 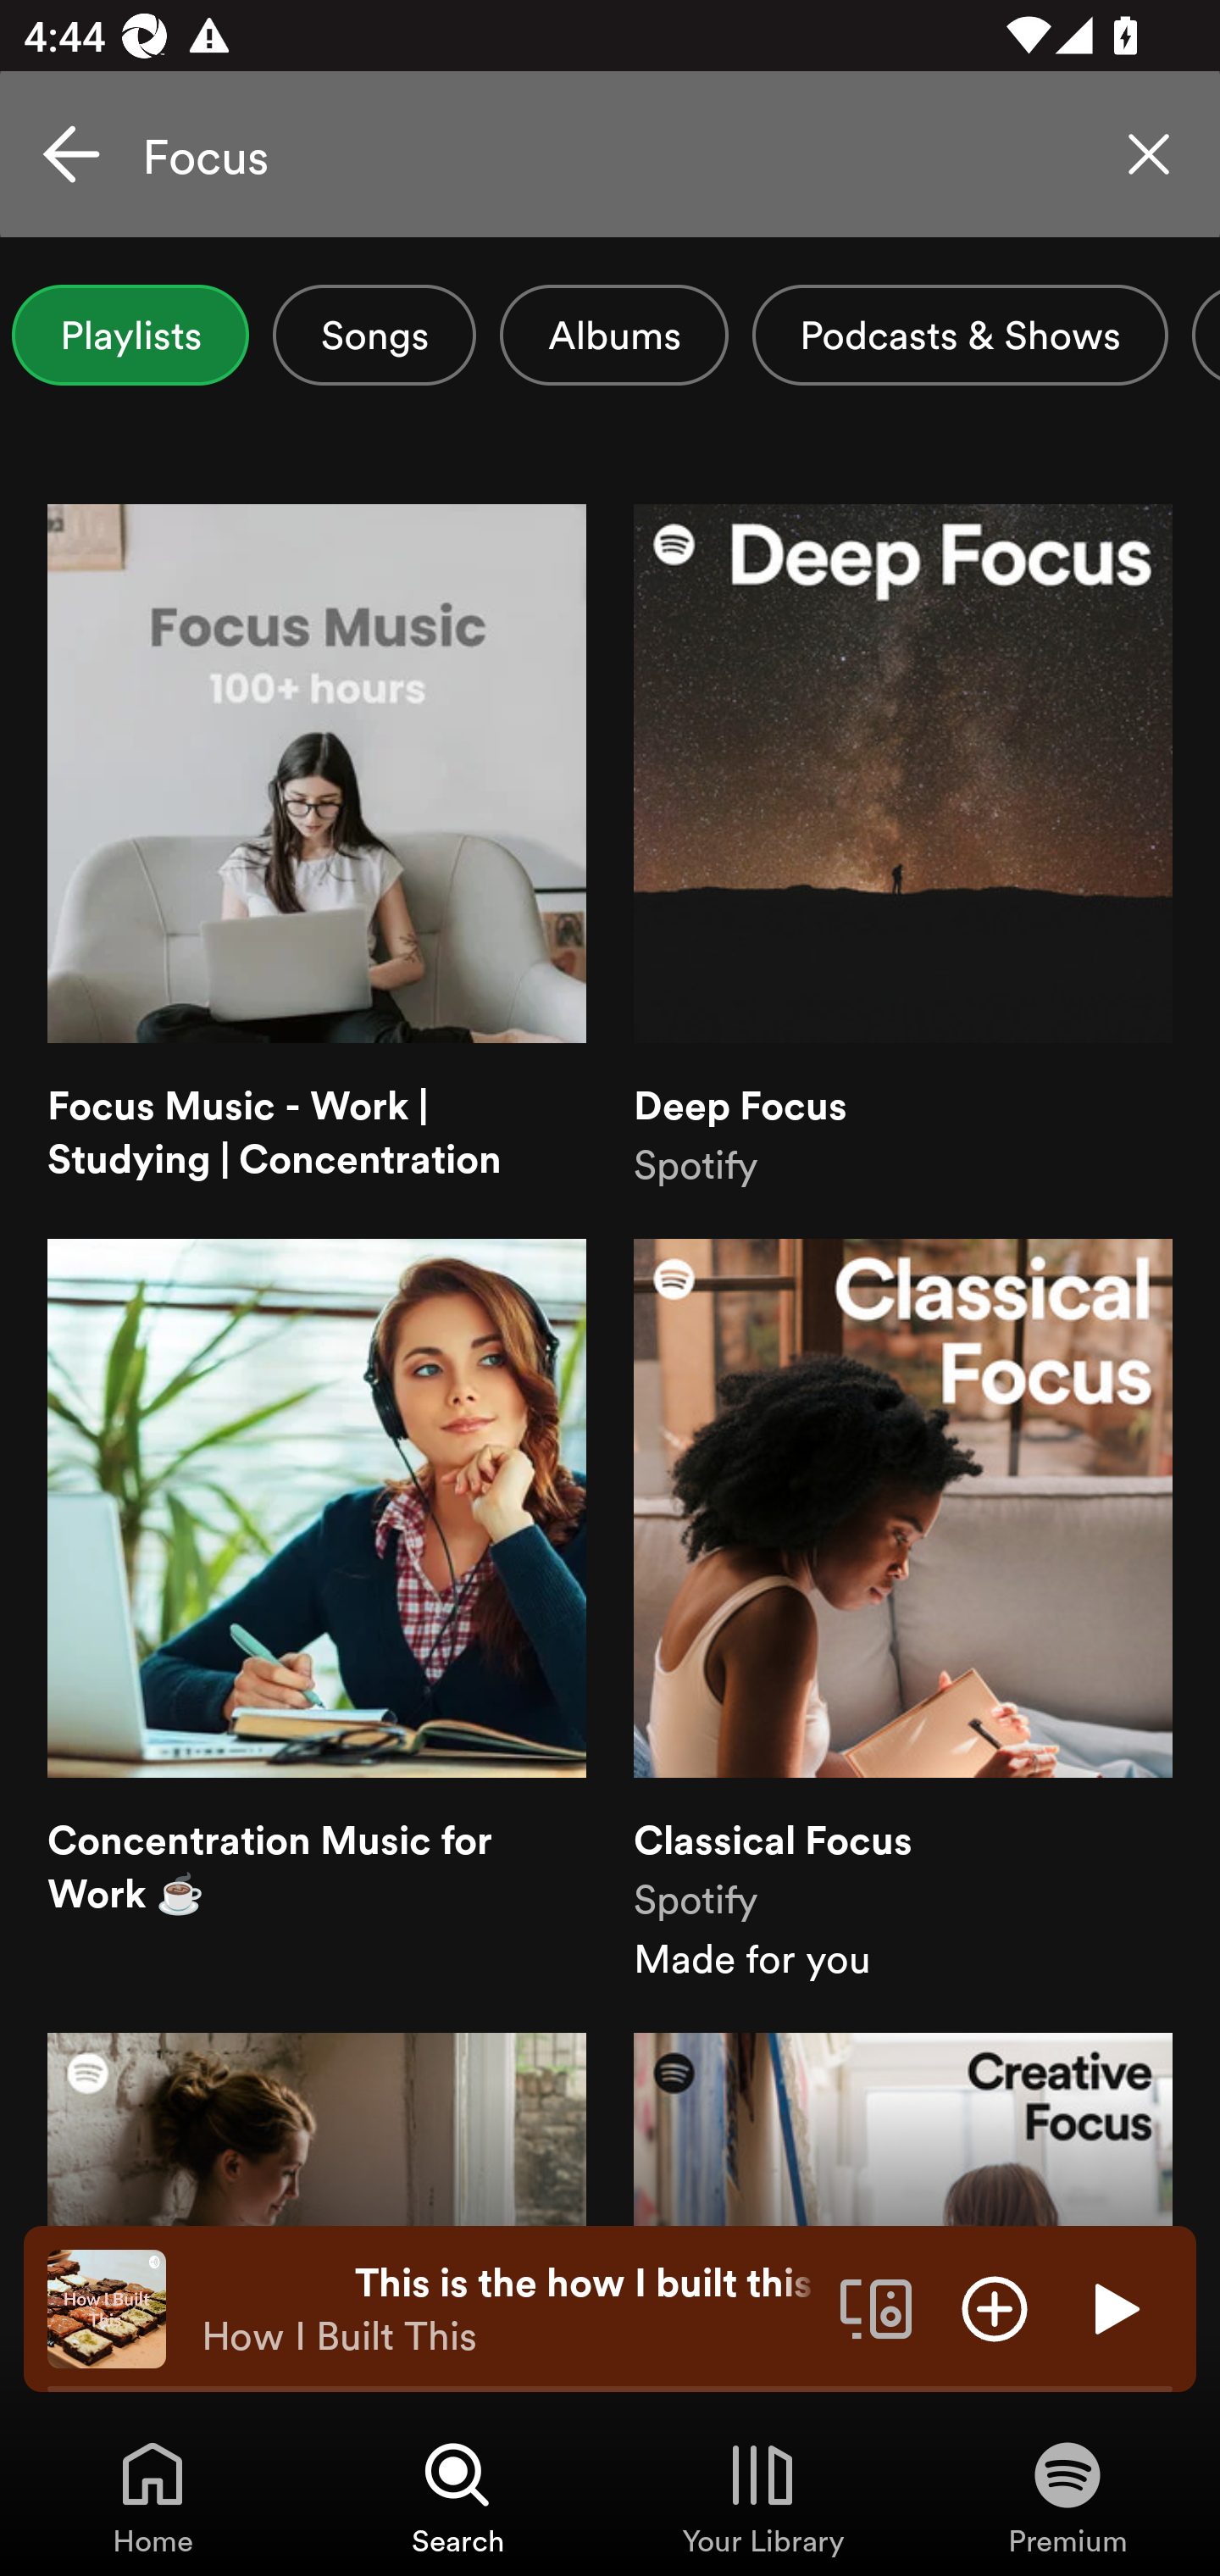 I want to click on Deep Focus Spotify, so click(x=902, y=847).